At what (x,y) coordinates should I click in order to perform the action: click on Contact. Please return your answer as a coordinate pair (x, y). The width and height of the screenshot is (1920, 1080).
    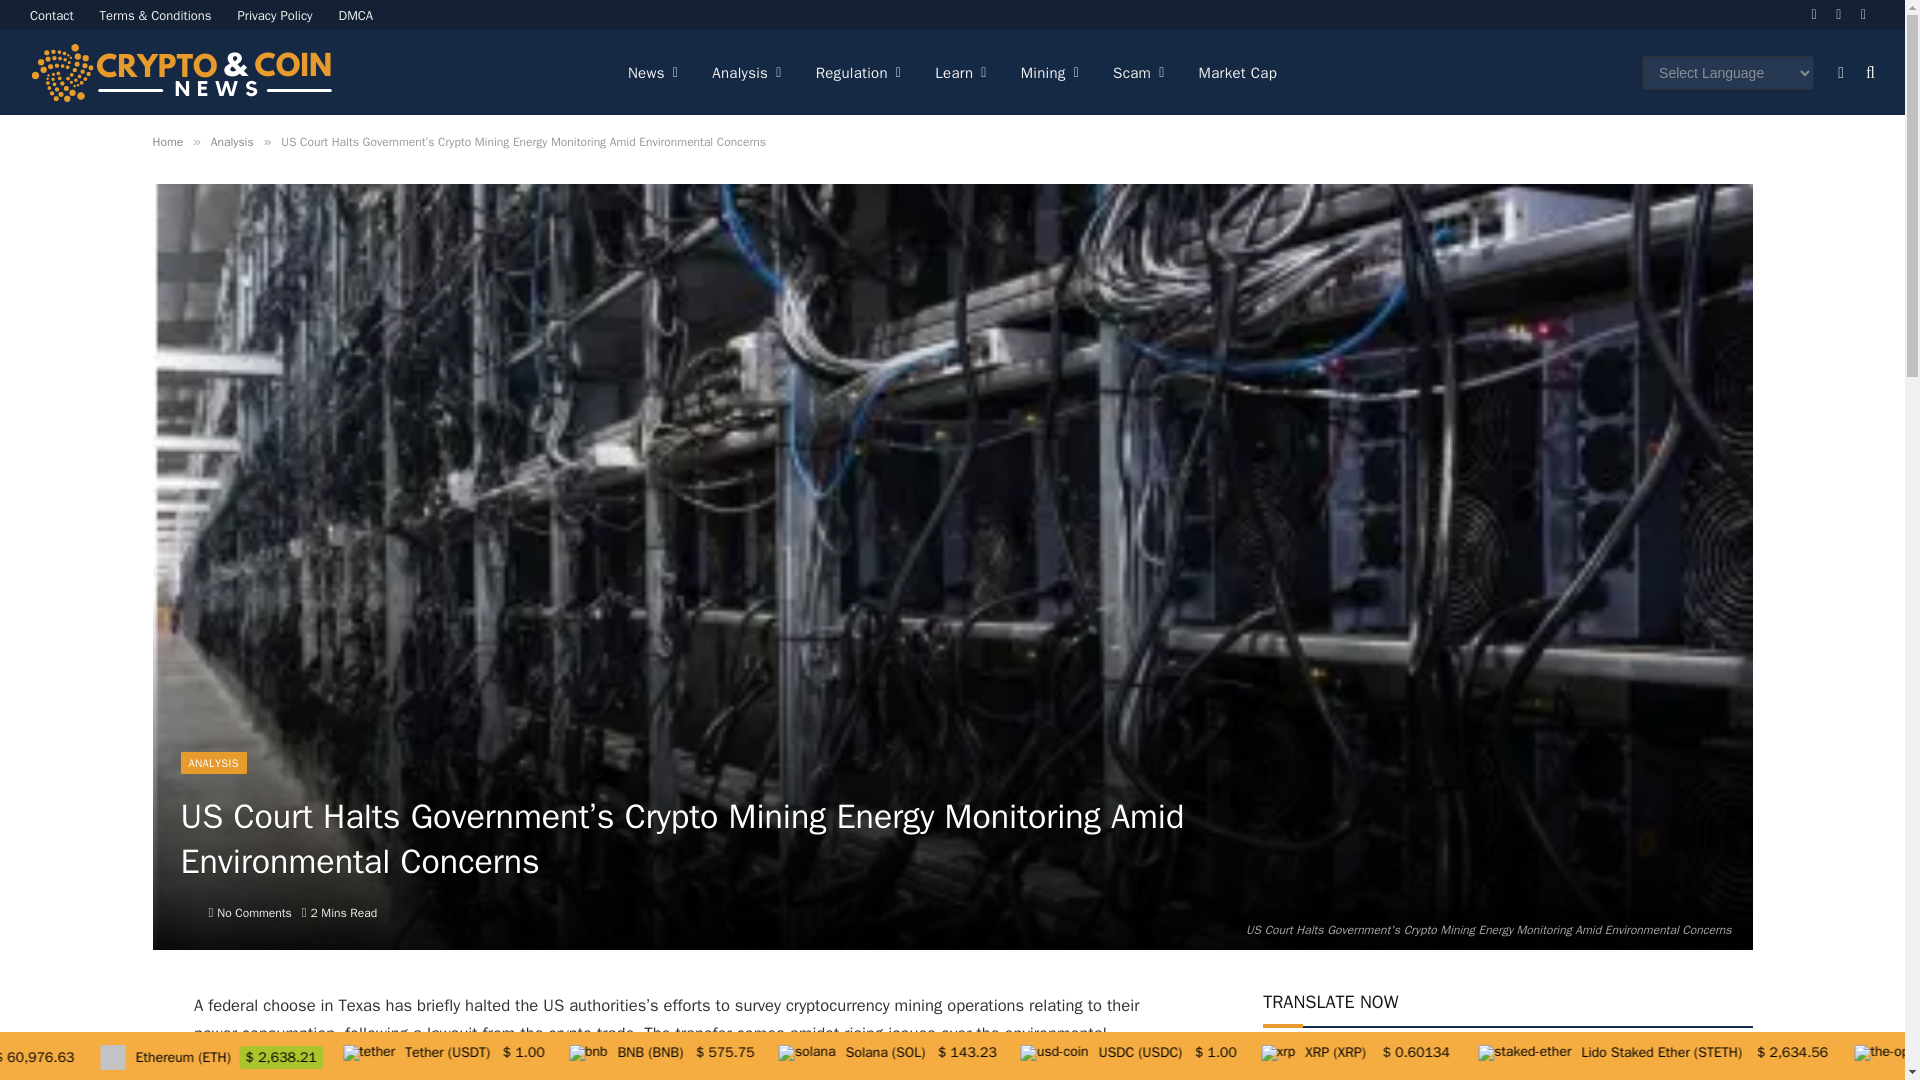
    Looking at the image, I should click on (52, 15).